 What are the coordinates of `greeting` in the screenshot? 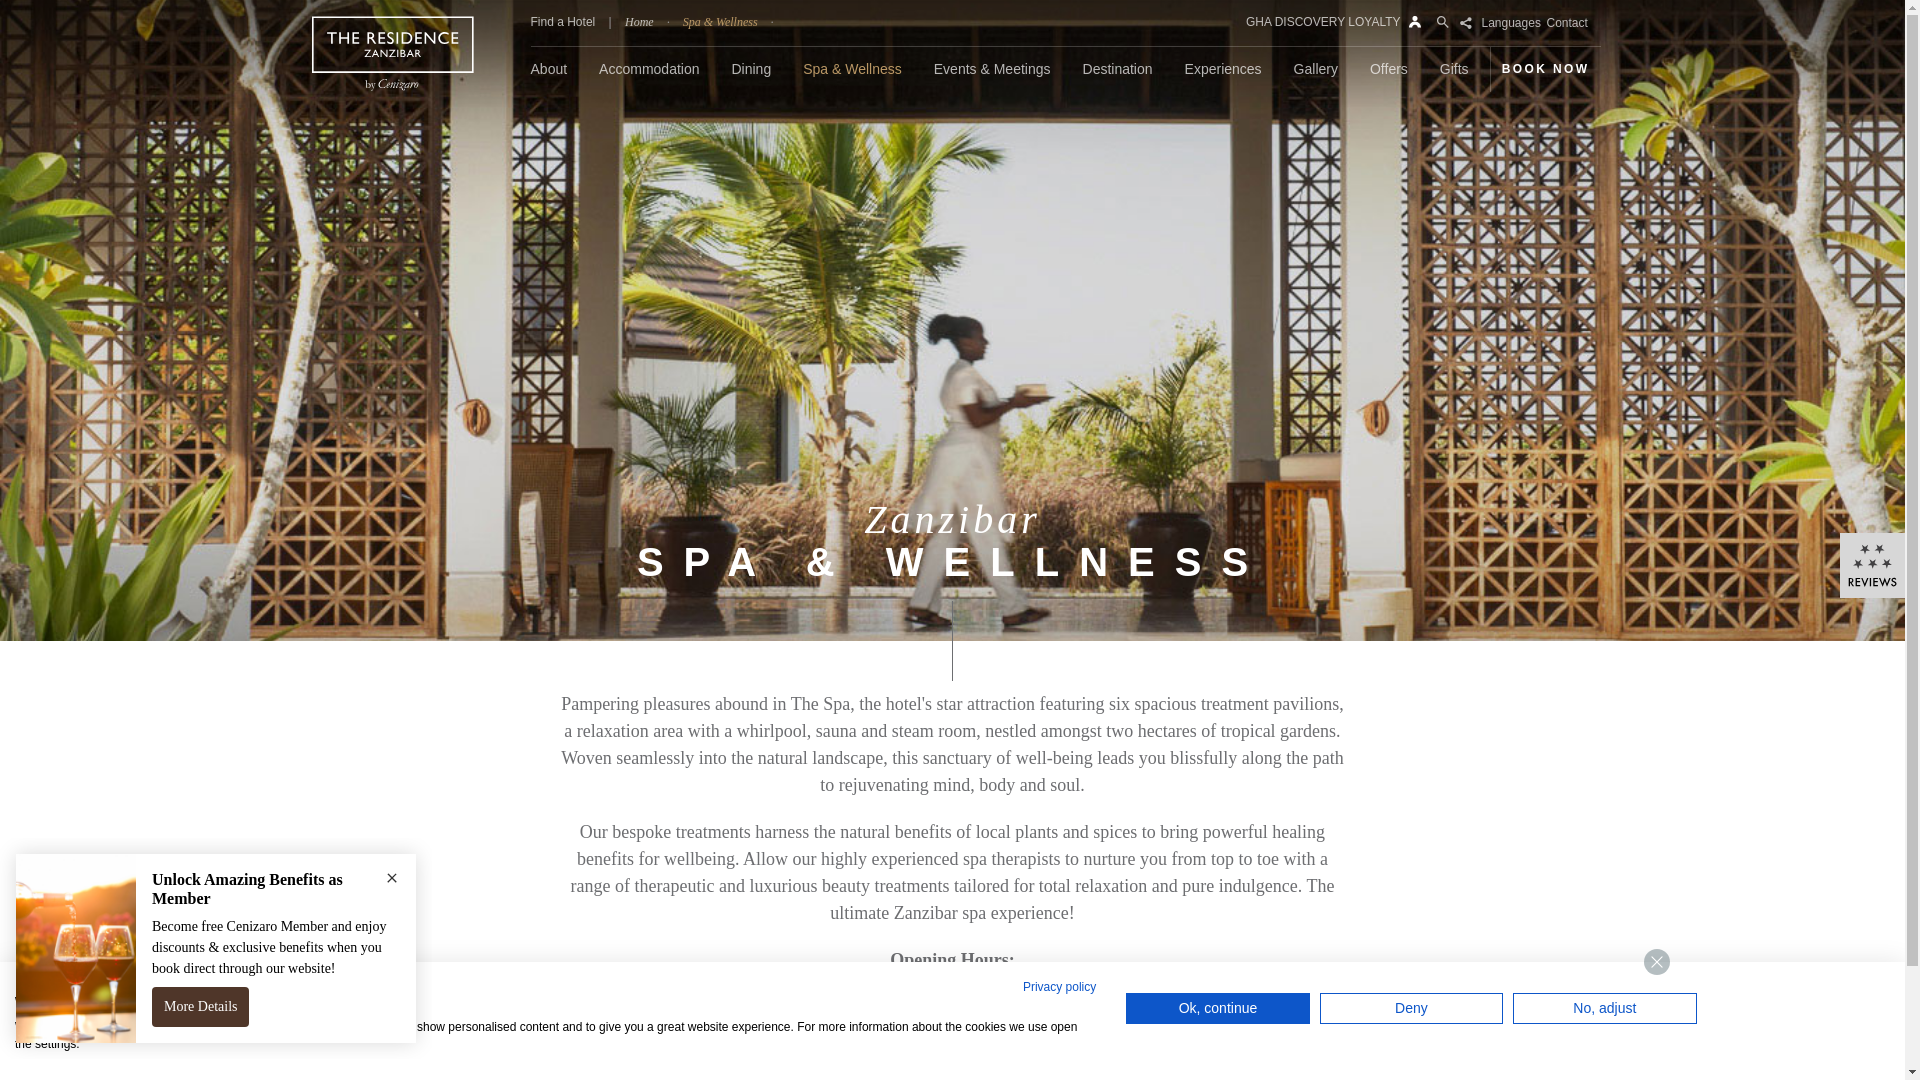 It's located at (1780, 972).